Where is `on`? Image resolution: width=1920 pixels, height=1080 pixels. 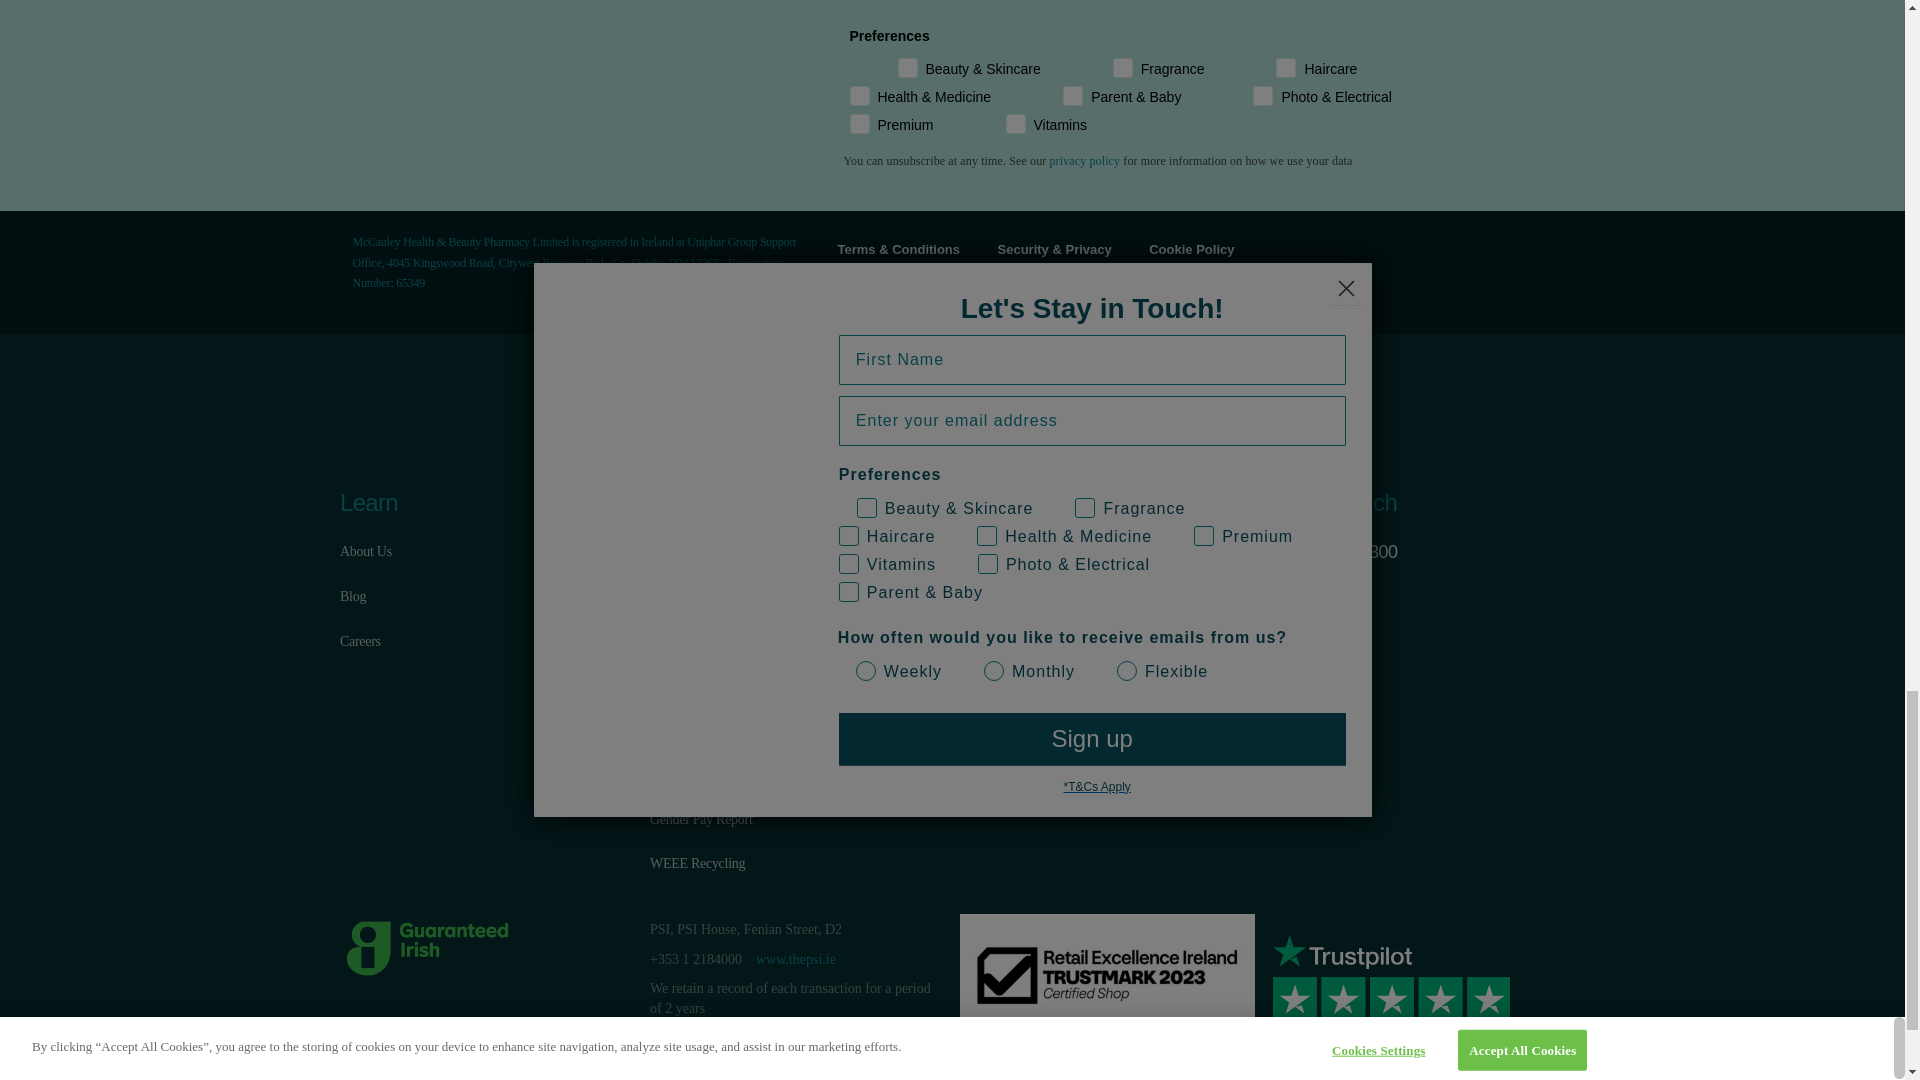
on is located at coordinates (1001, 2).